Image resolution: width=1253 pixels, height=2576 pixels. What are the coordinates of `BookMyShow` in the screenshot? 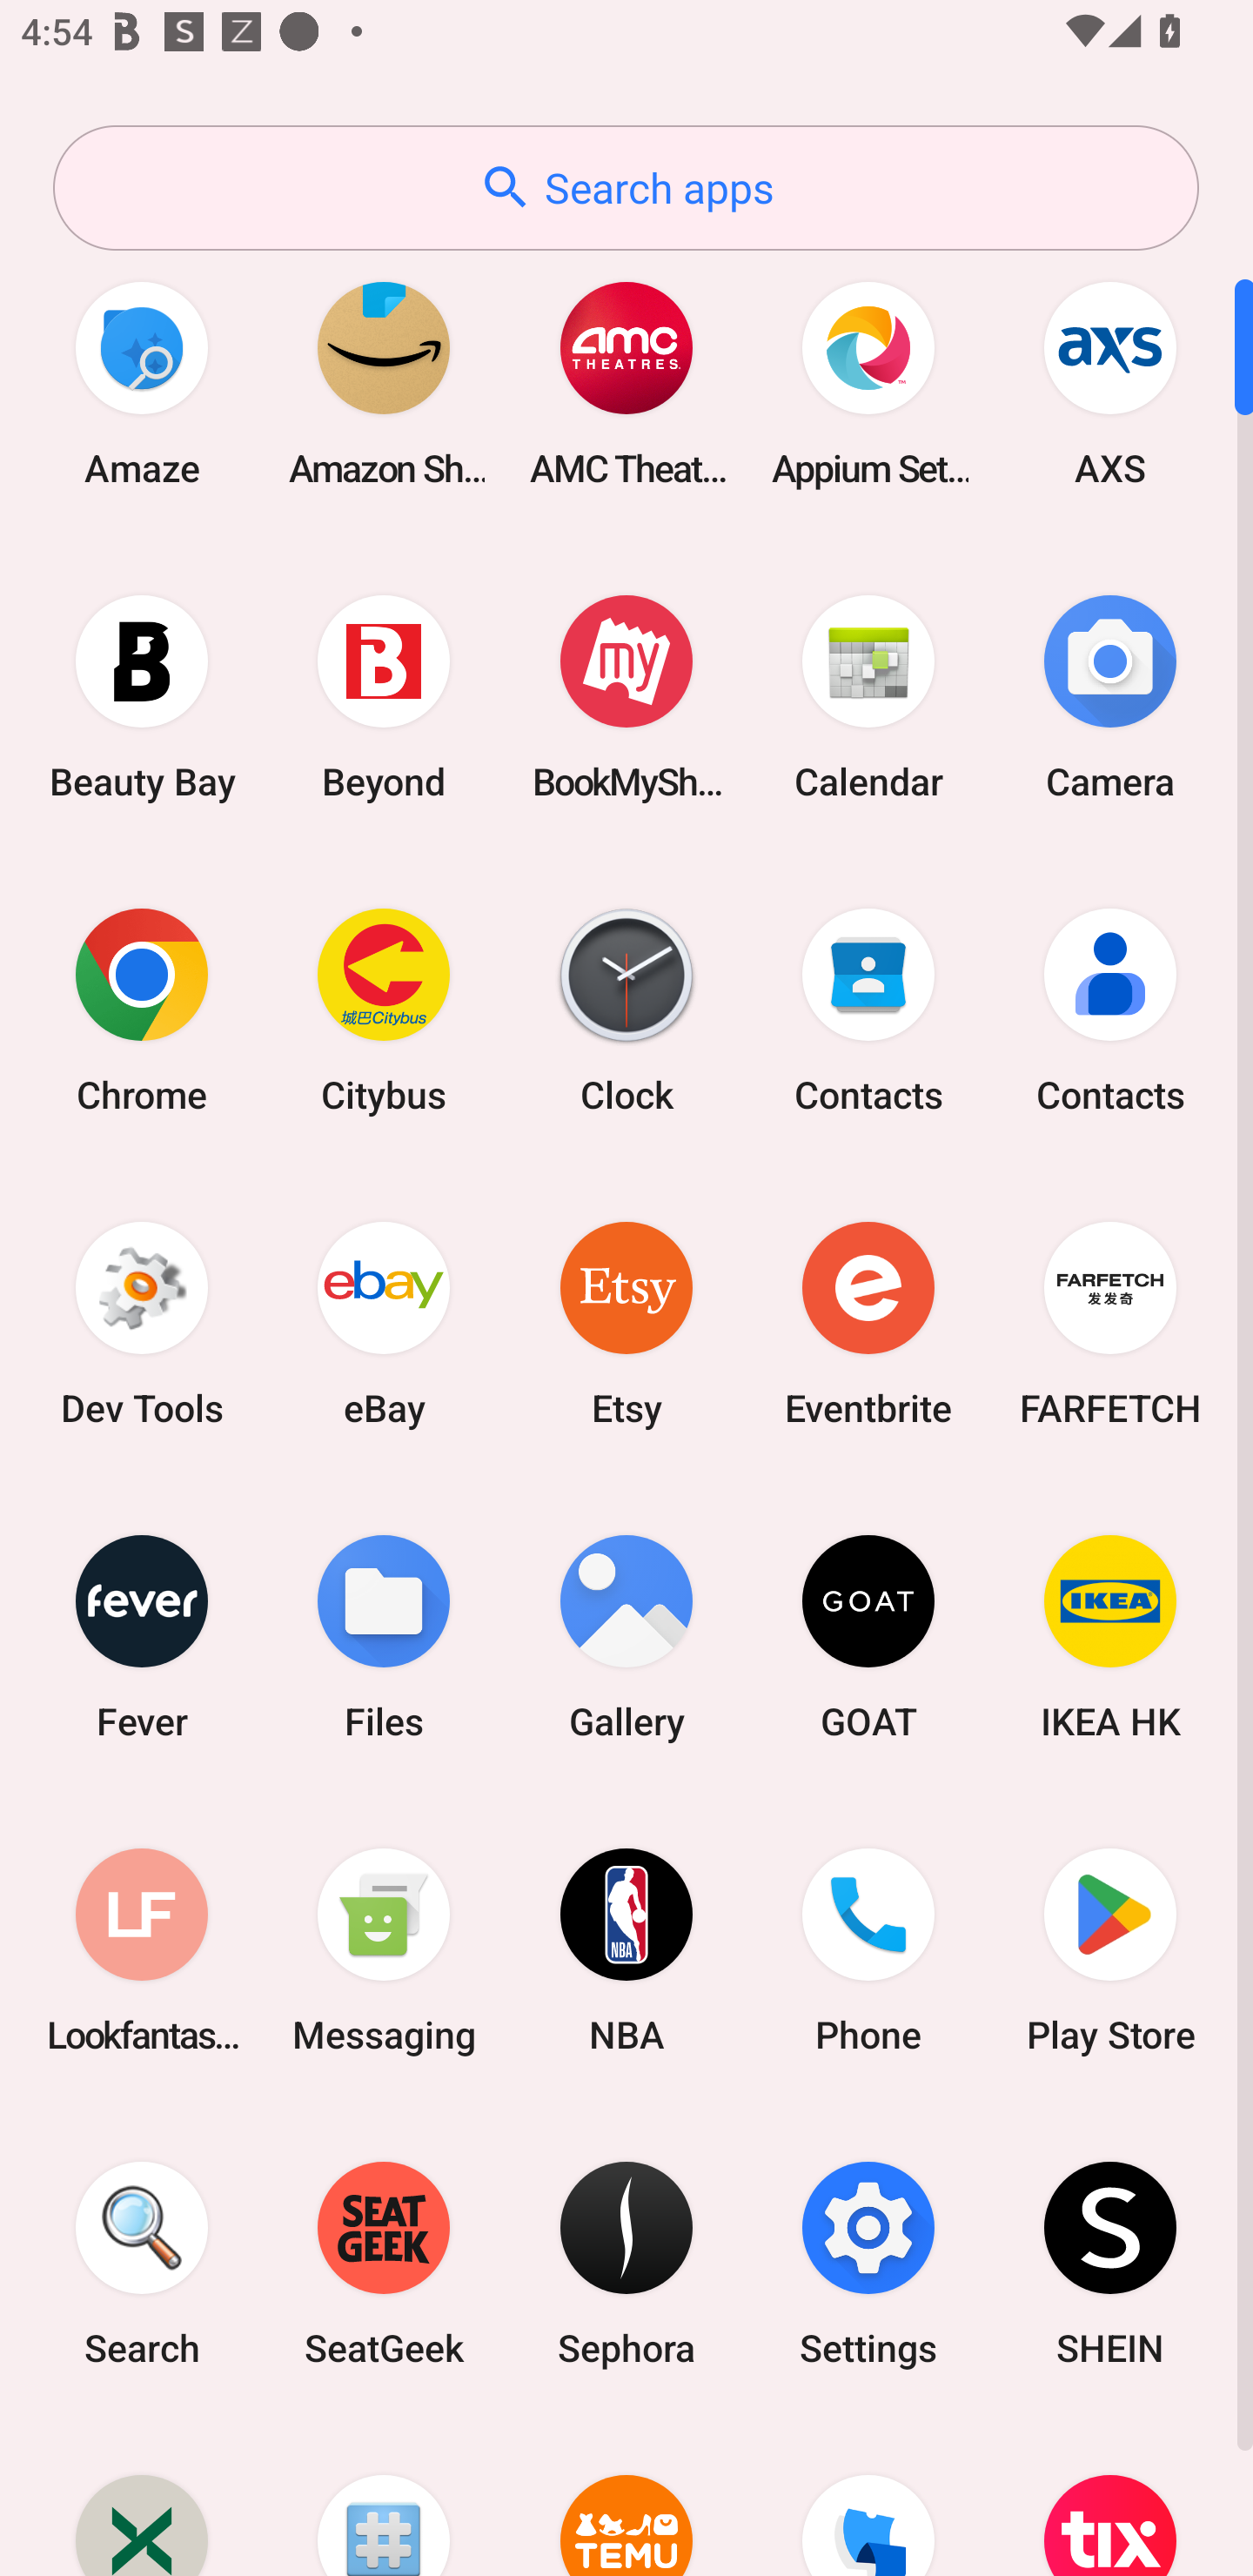 It's located at (626, 696).